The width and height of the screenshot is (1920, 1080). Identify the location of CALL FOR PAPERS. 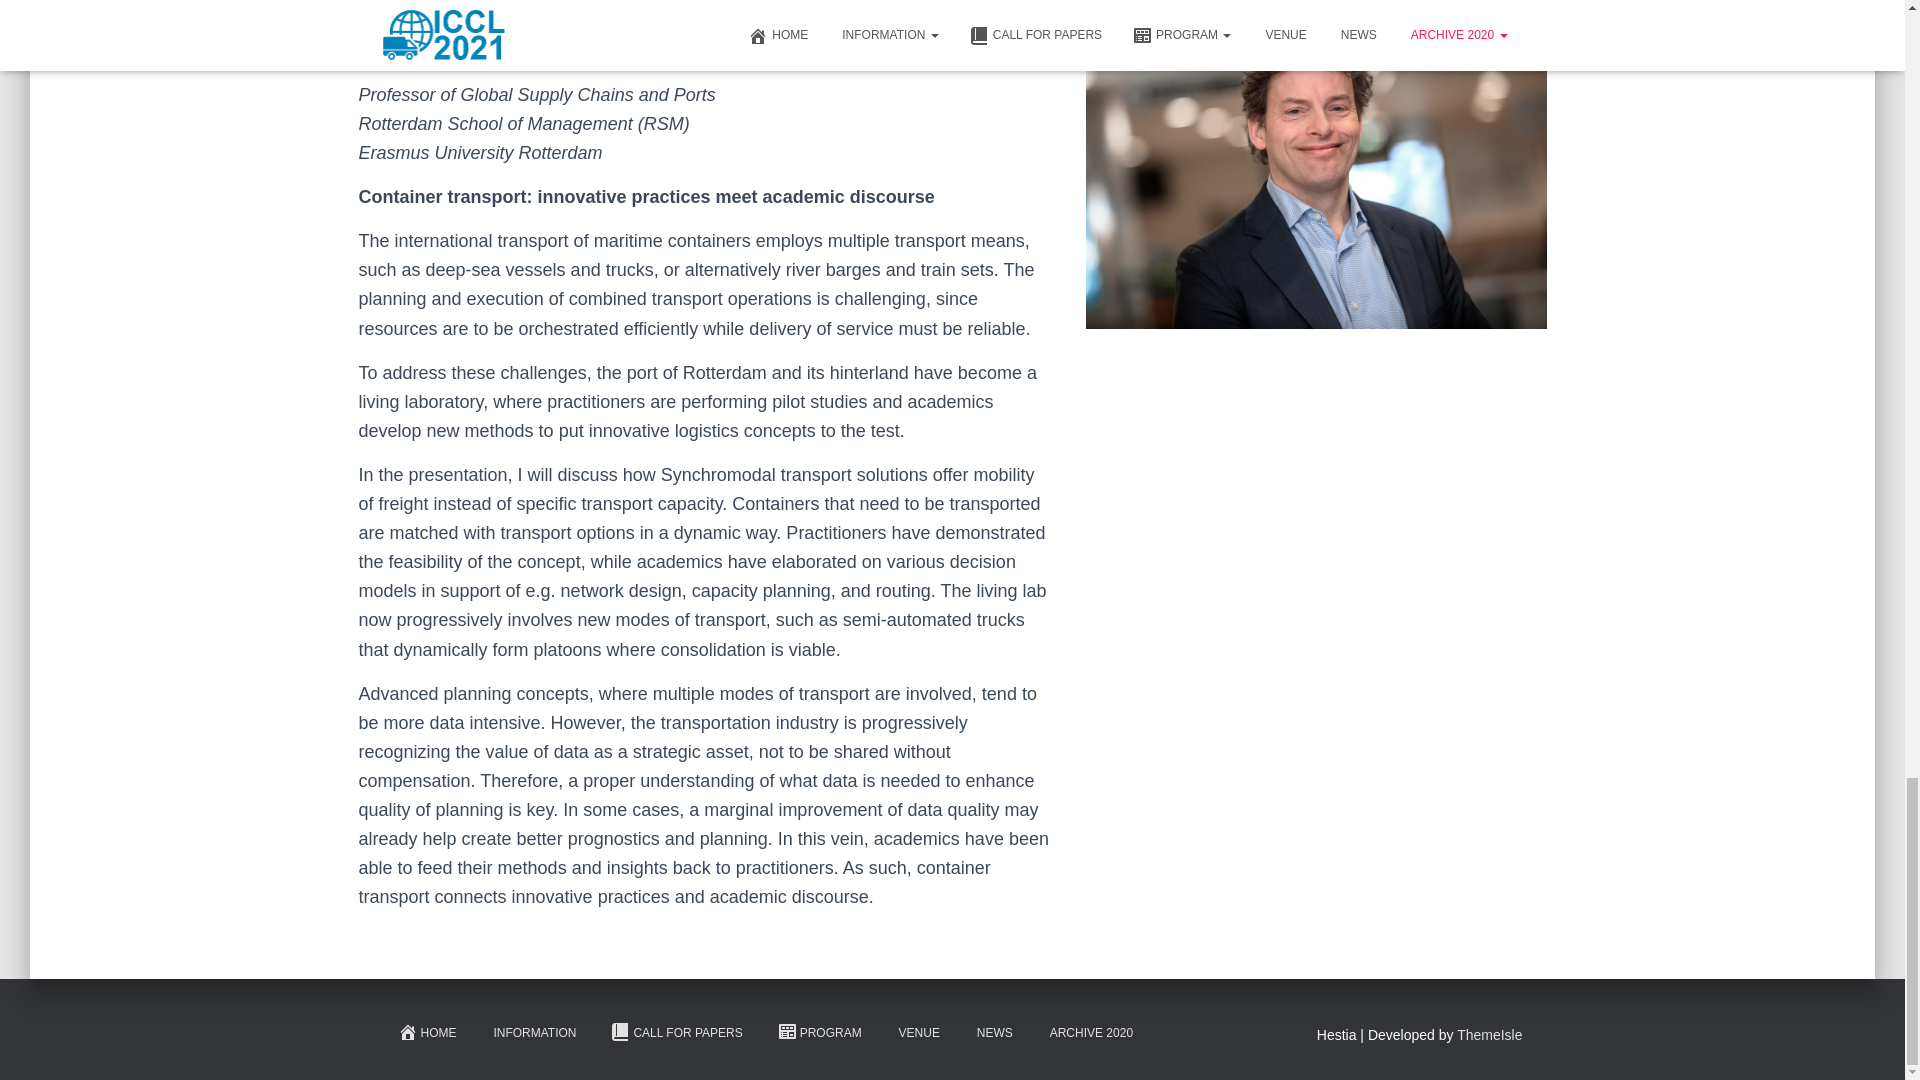
(676, 1033).